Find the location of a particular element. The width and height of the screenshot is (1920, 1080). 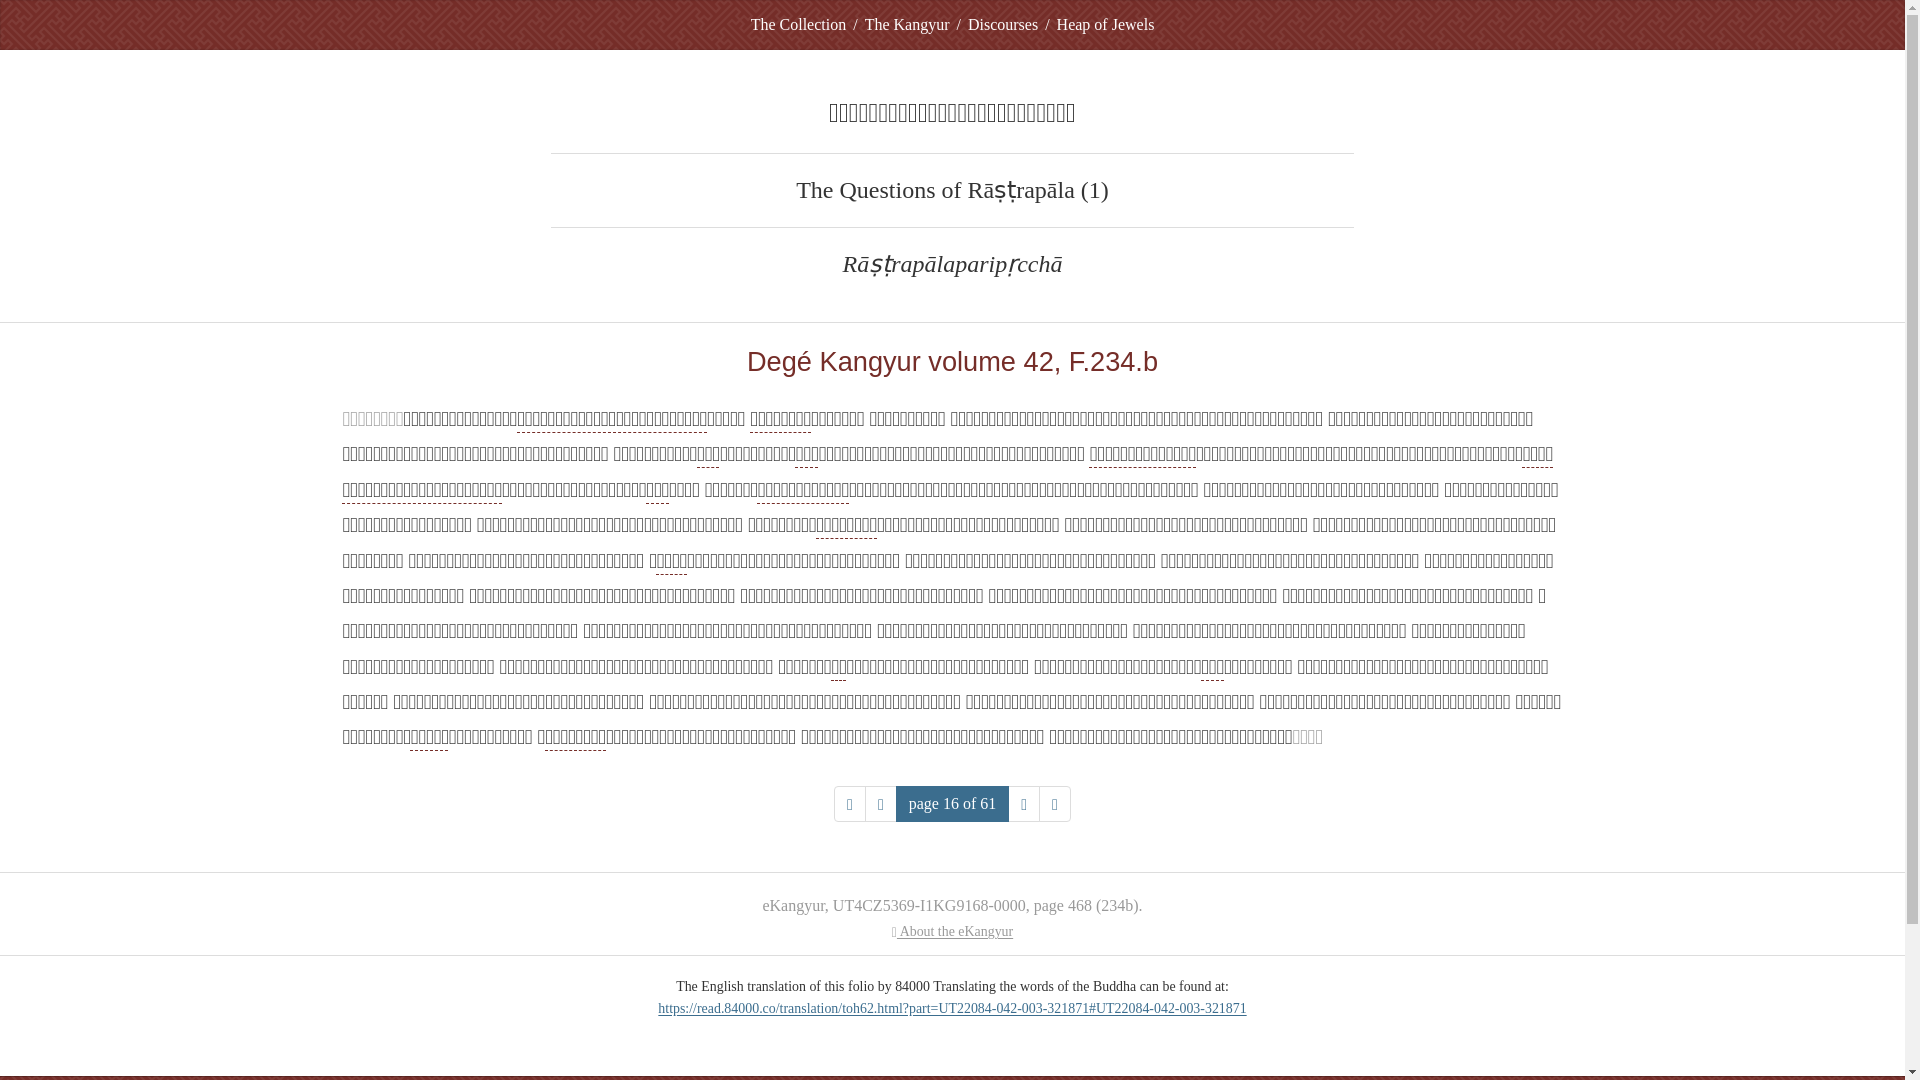

The Kangyur is located at coordinates (908, 24).